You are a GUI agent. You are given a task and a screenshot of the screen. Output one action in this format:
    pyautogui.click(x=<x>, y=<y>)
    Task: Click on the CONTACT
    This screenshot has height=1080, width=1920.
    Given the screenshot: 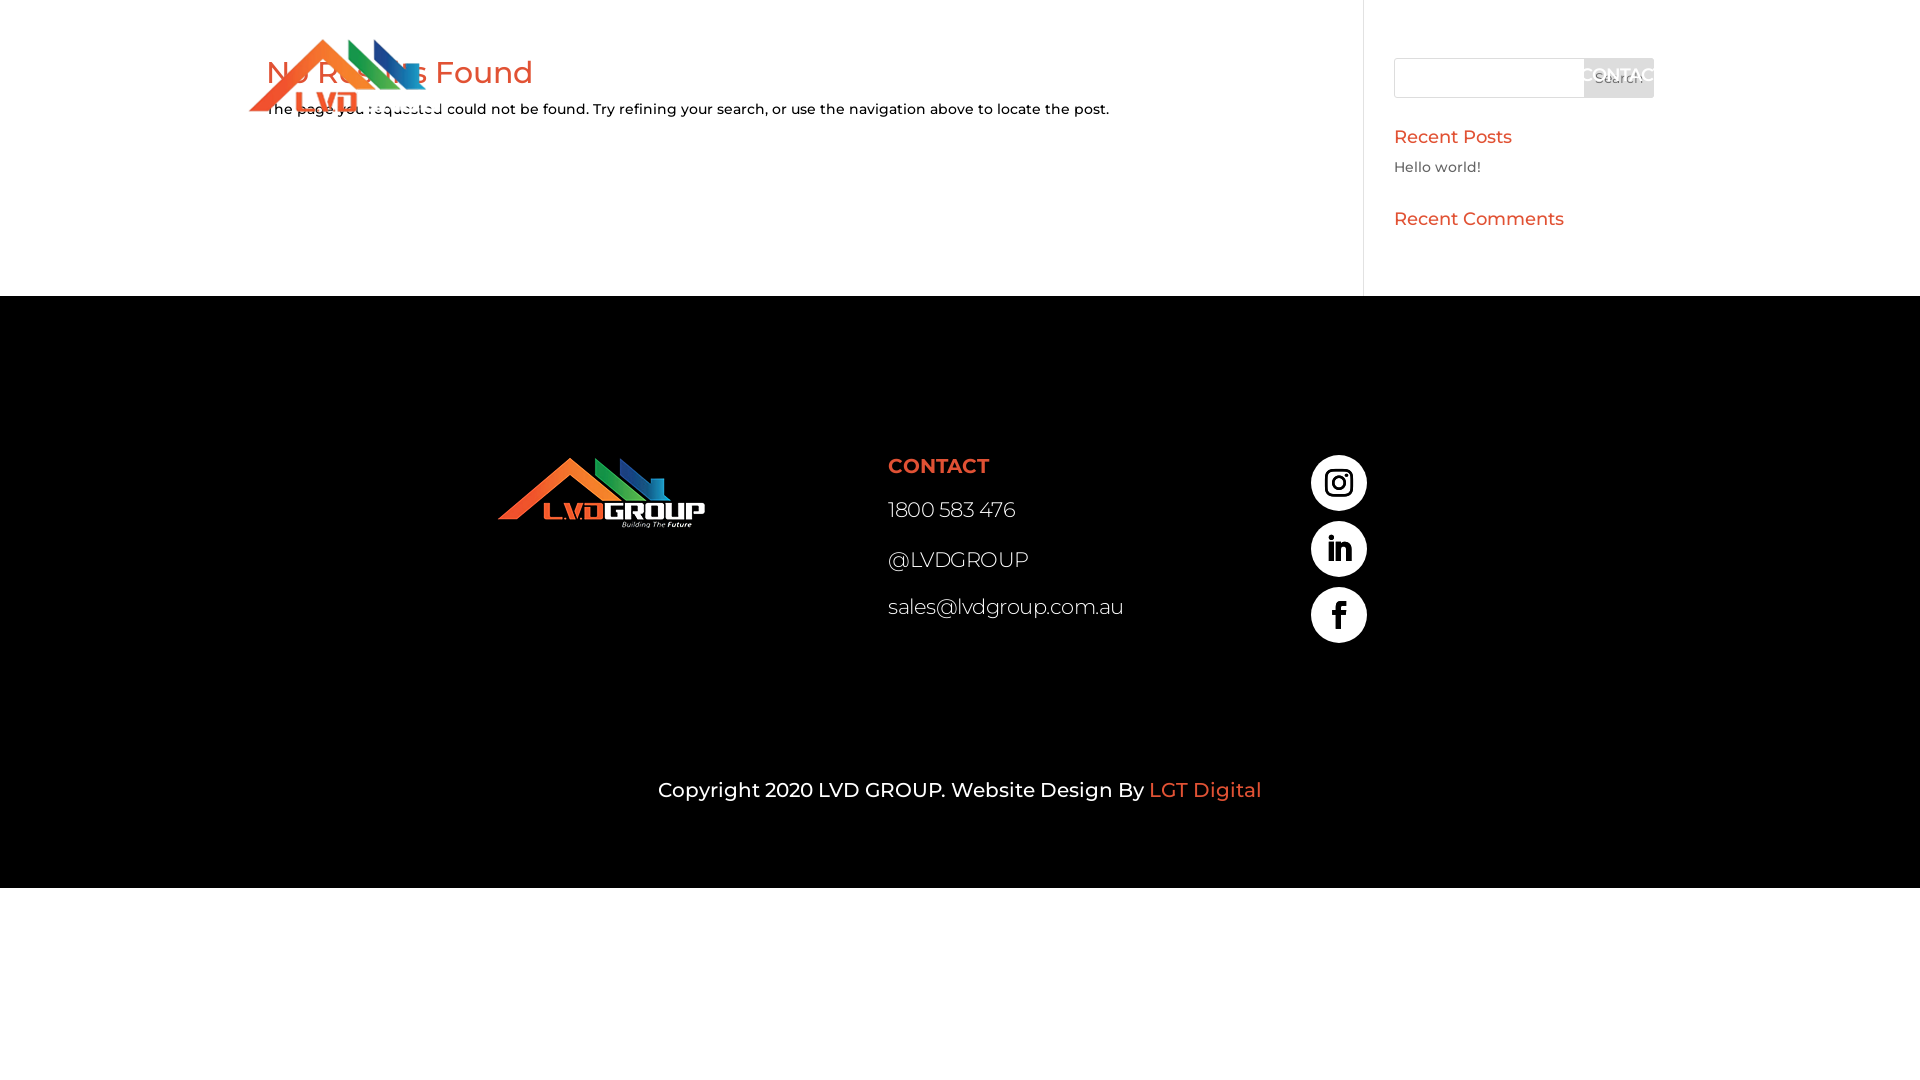 What is the action you would take?
    pyautogui.click(x=1622, y=75)
    